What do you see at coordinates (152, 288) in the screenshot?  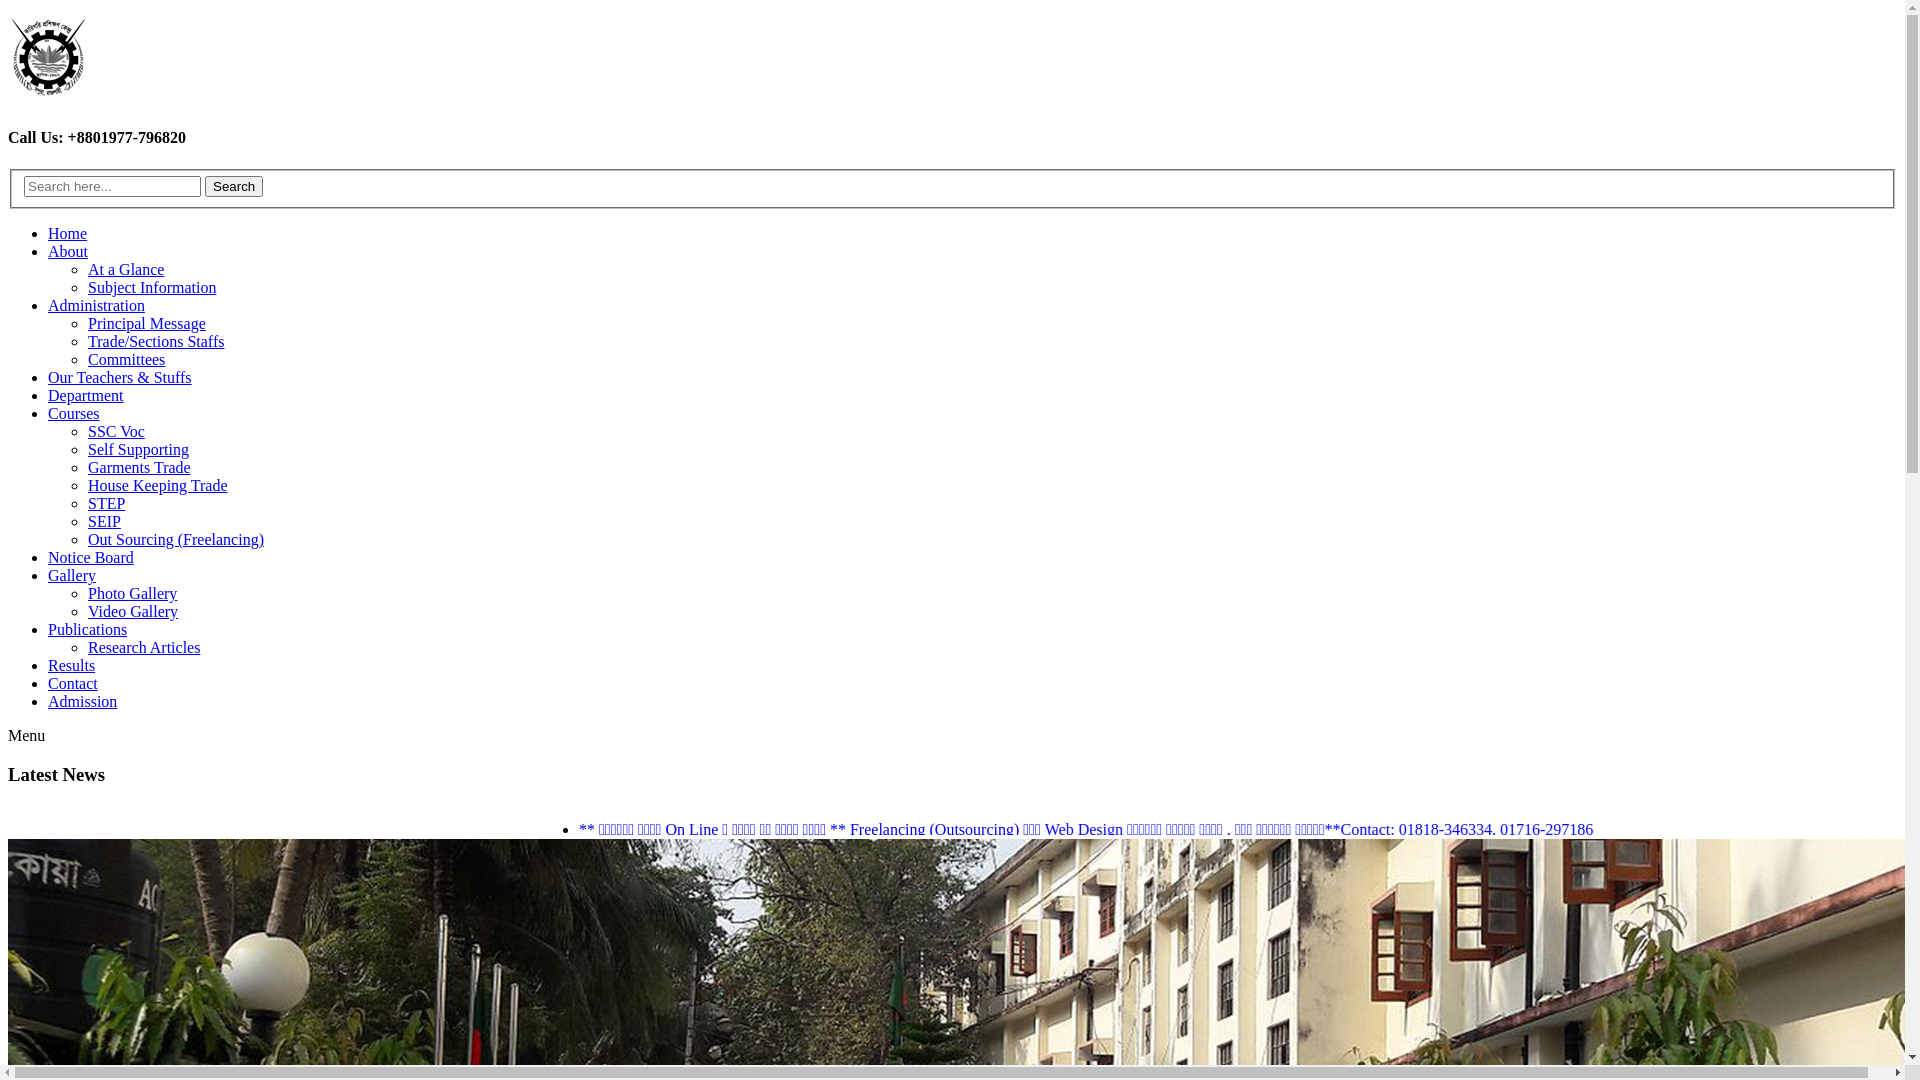 I see `Subject Information` at bounding box center [152, 288].